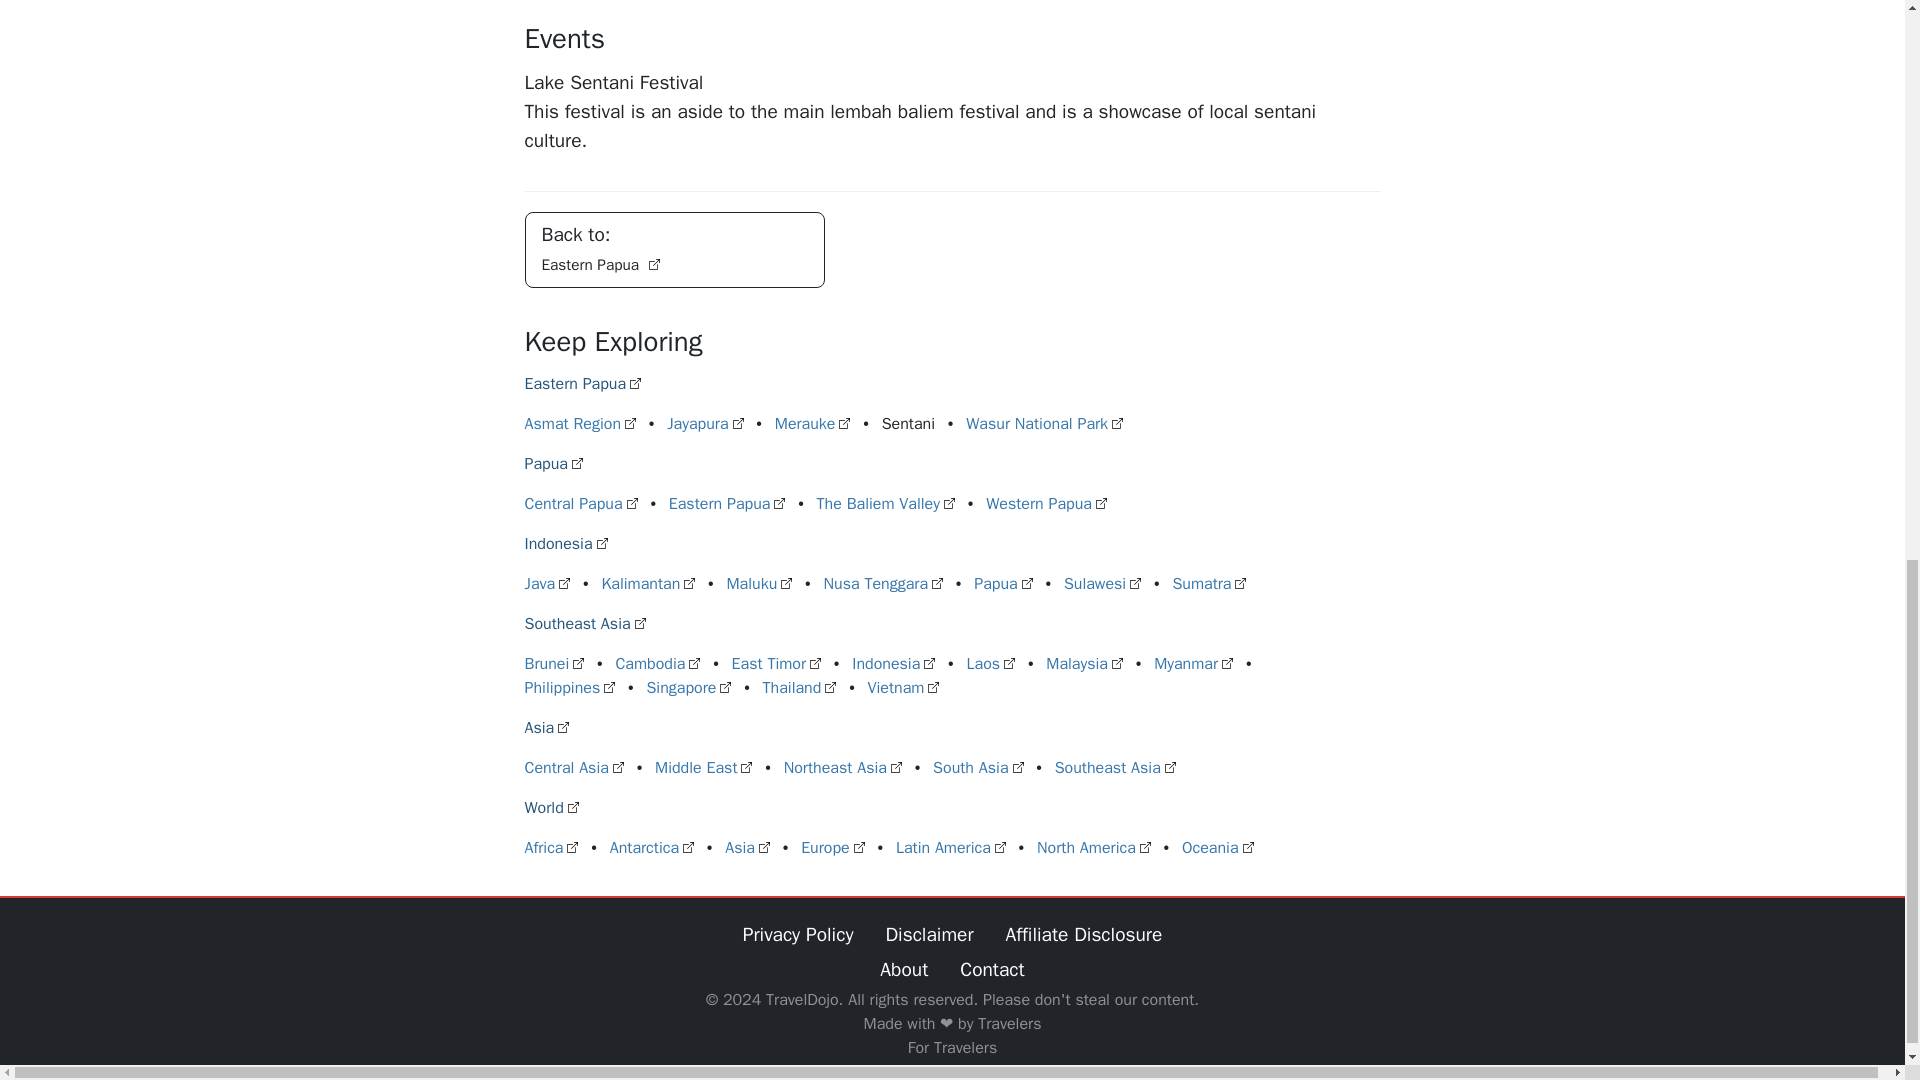 Image resolution: width=1920 pixels, height=1080 pixels. What do you see at coordinates (580, 424) in the screenshot?
I see `Asmat Region` at bounding box center [580, 424].